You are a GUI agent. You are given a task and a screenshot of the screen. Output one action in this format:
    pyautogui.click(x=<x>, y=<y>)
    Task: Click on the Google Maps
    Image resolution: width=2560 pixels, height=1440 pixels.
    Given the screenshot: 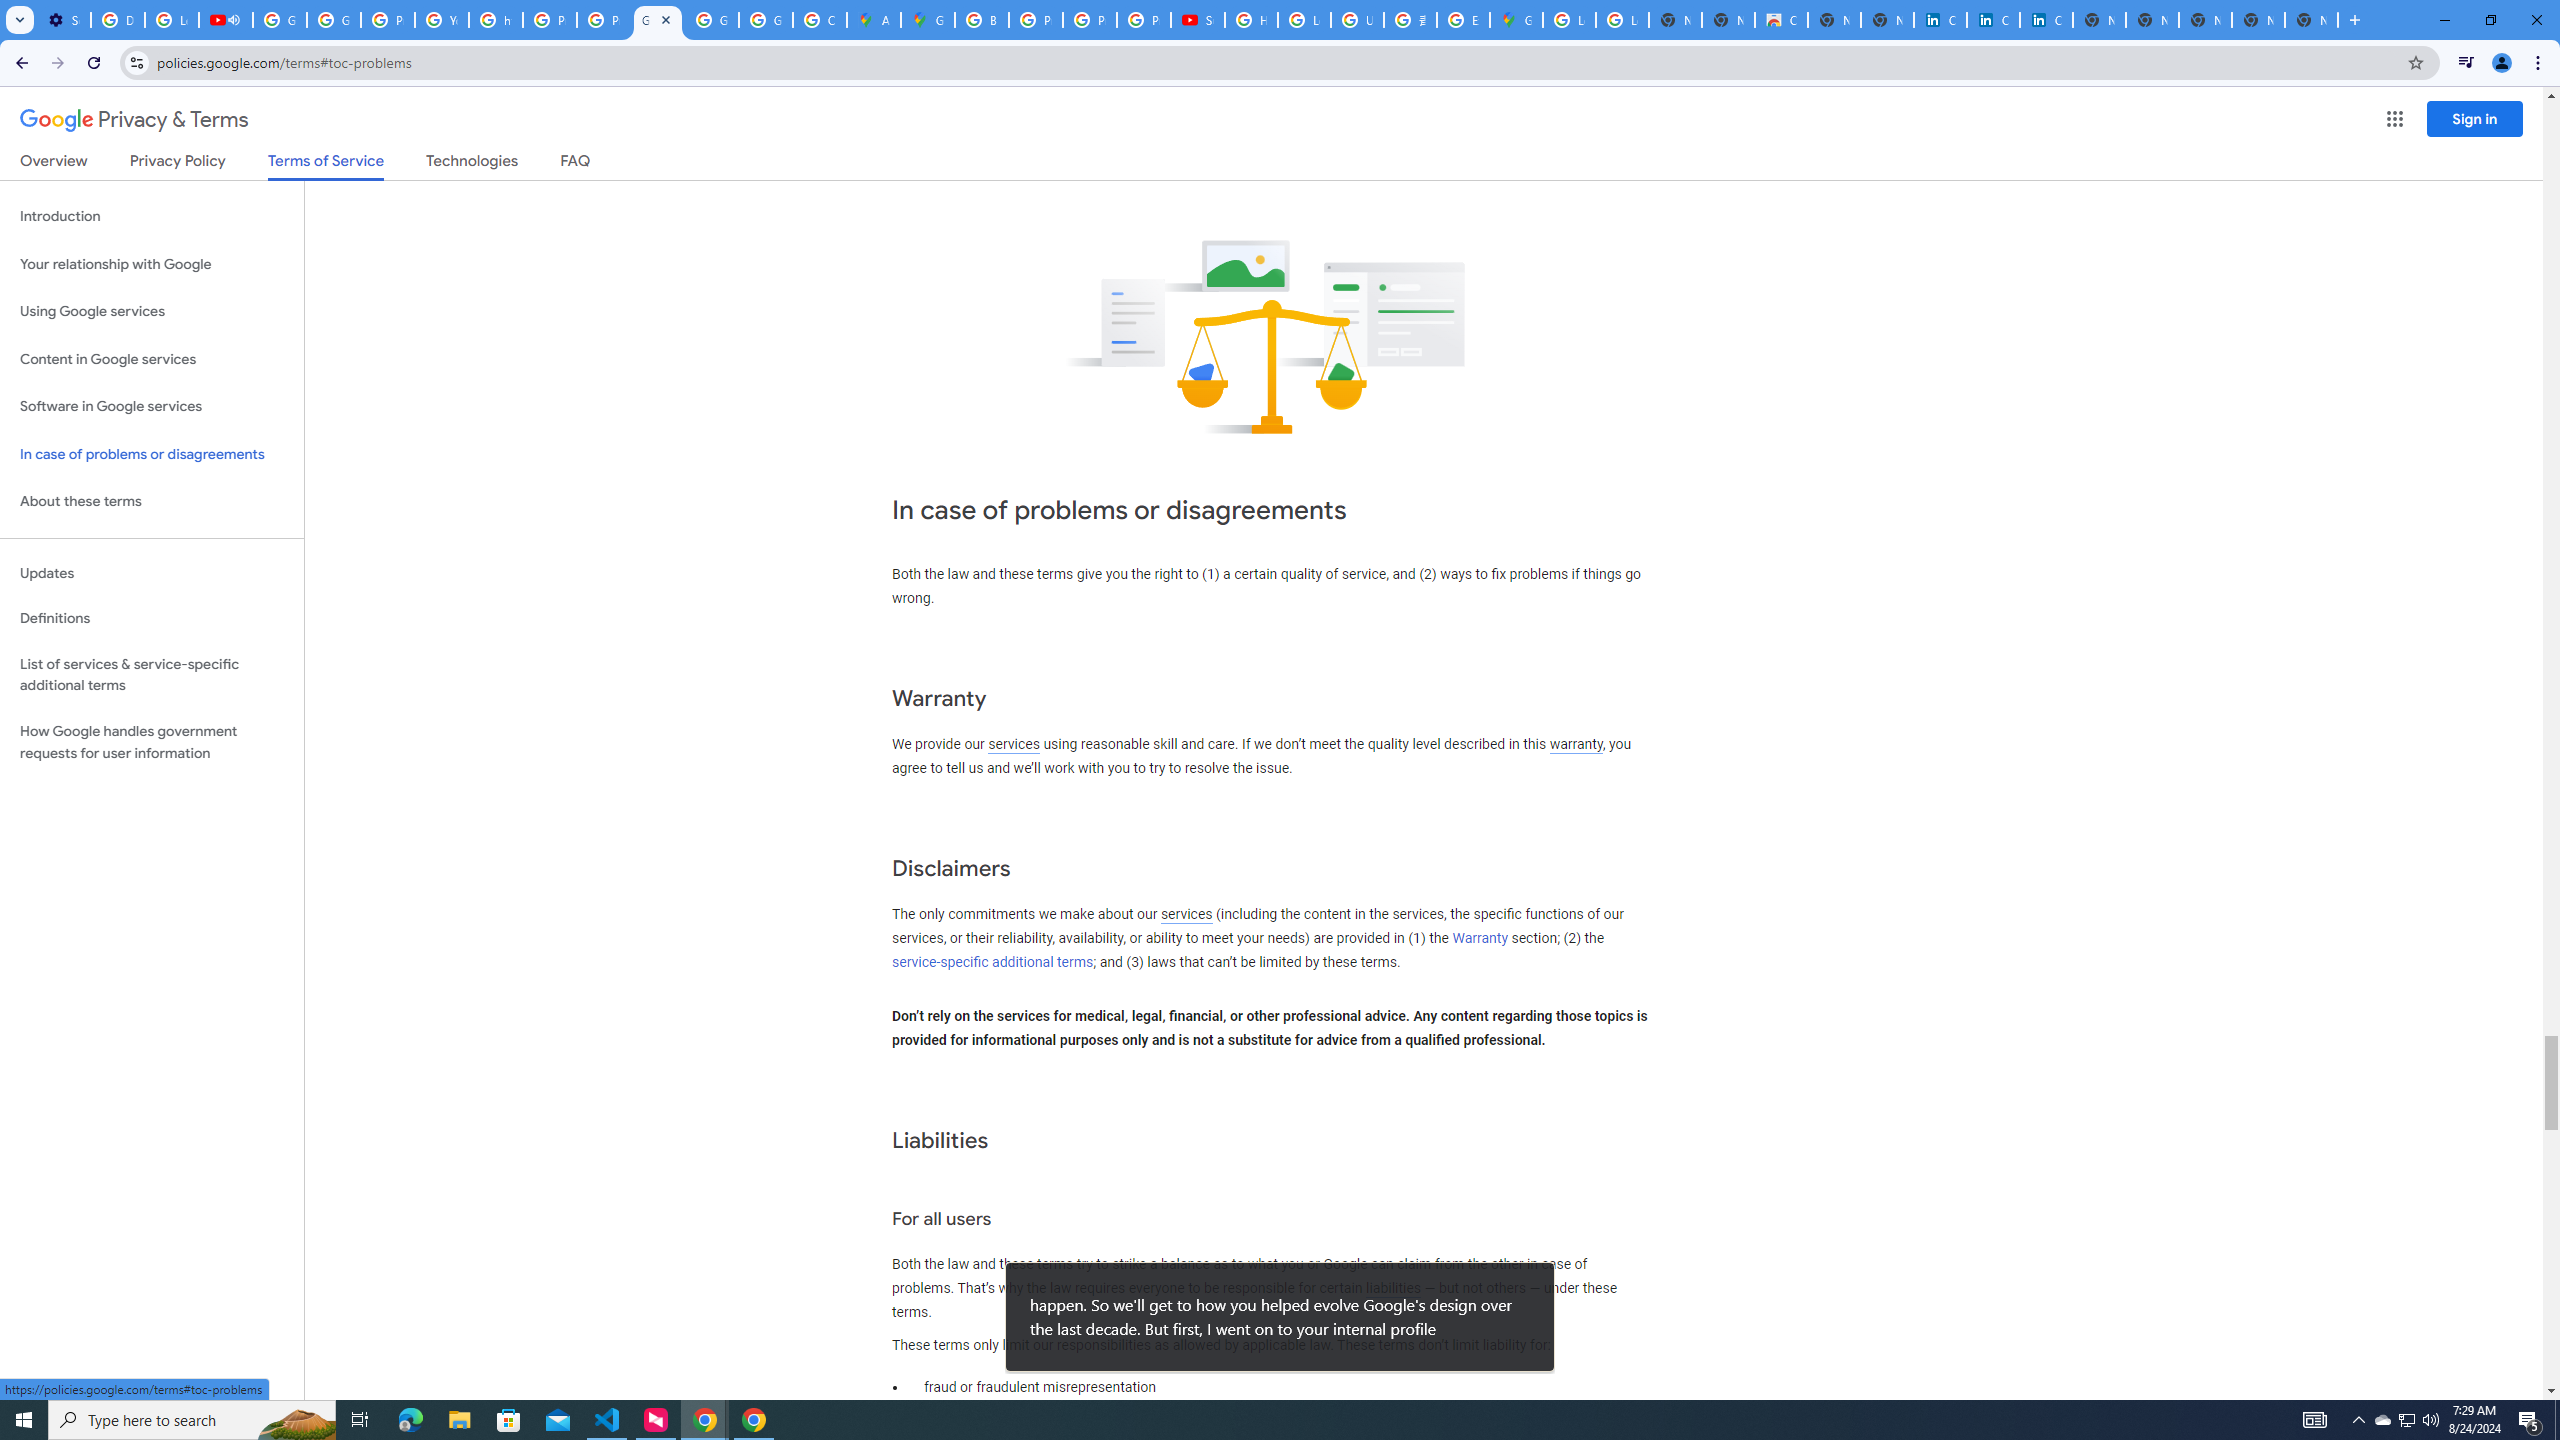 What is the action you would take?
    pyautogui.click(x=928, y=20)
    